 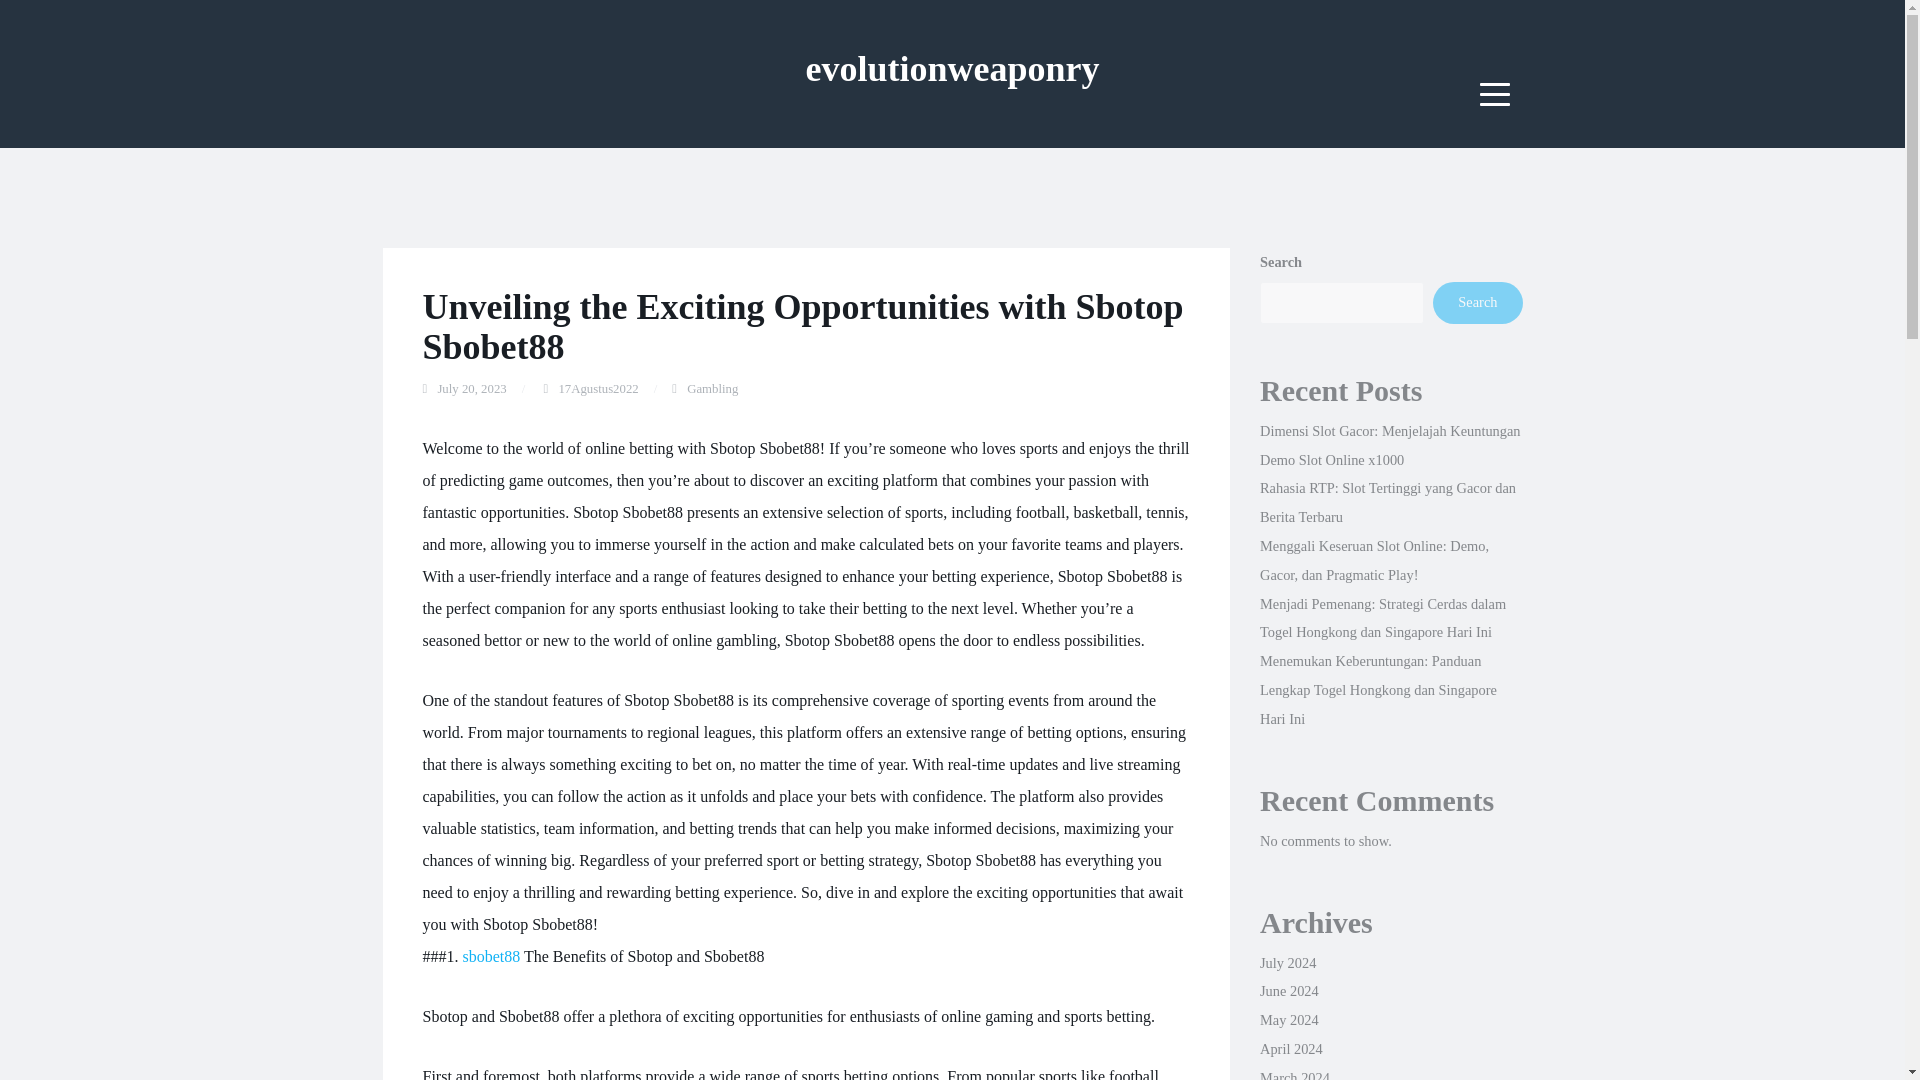 What do you see at coordinates (1290, 1049) in the screenshot?
I see `April 2024` at bounding box center [1290, 1049].